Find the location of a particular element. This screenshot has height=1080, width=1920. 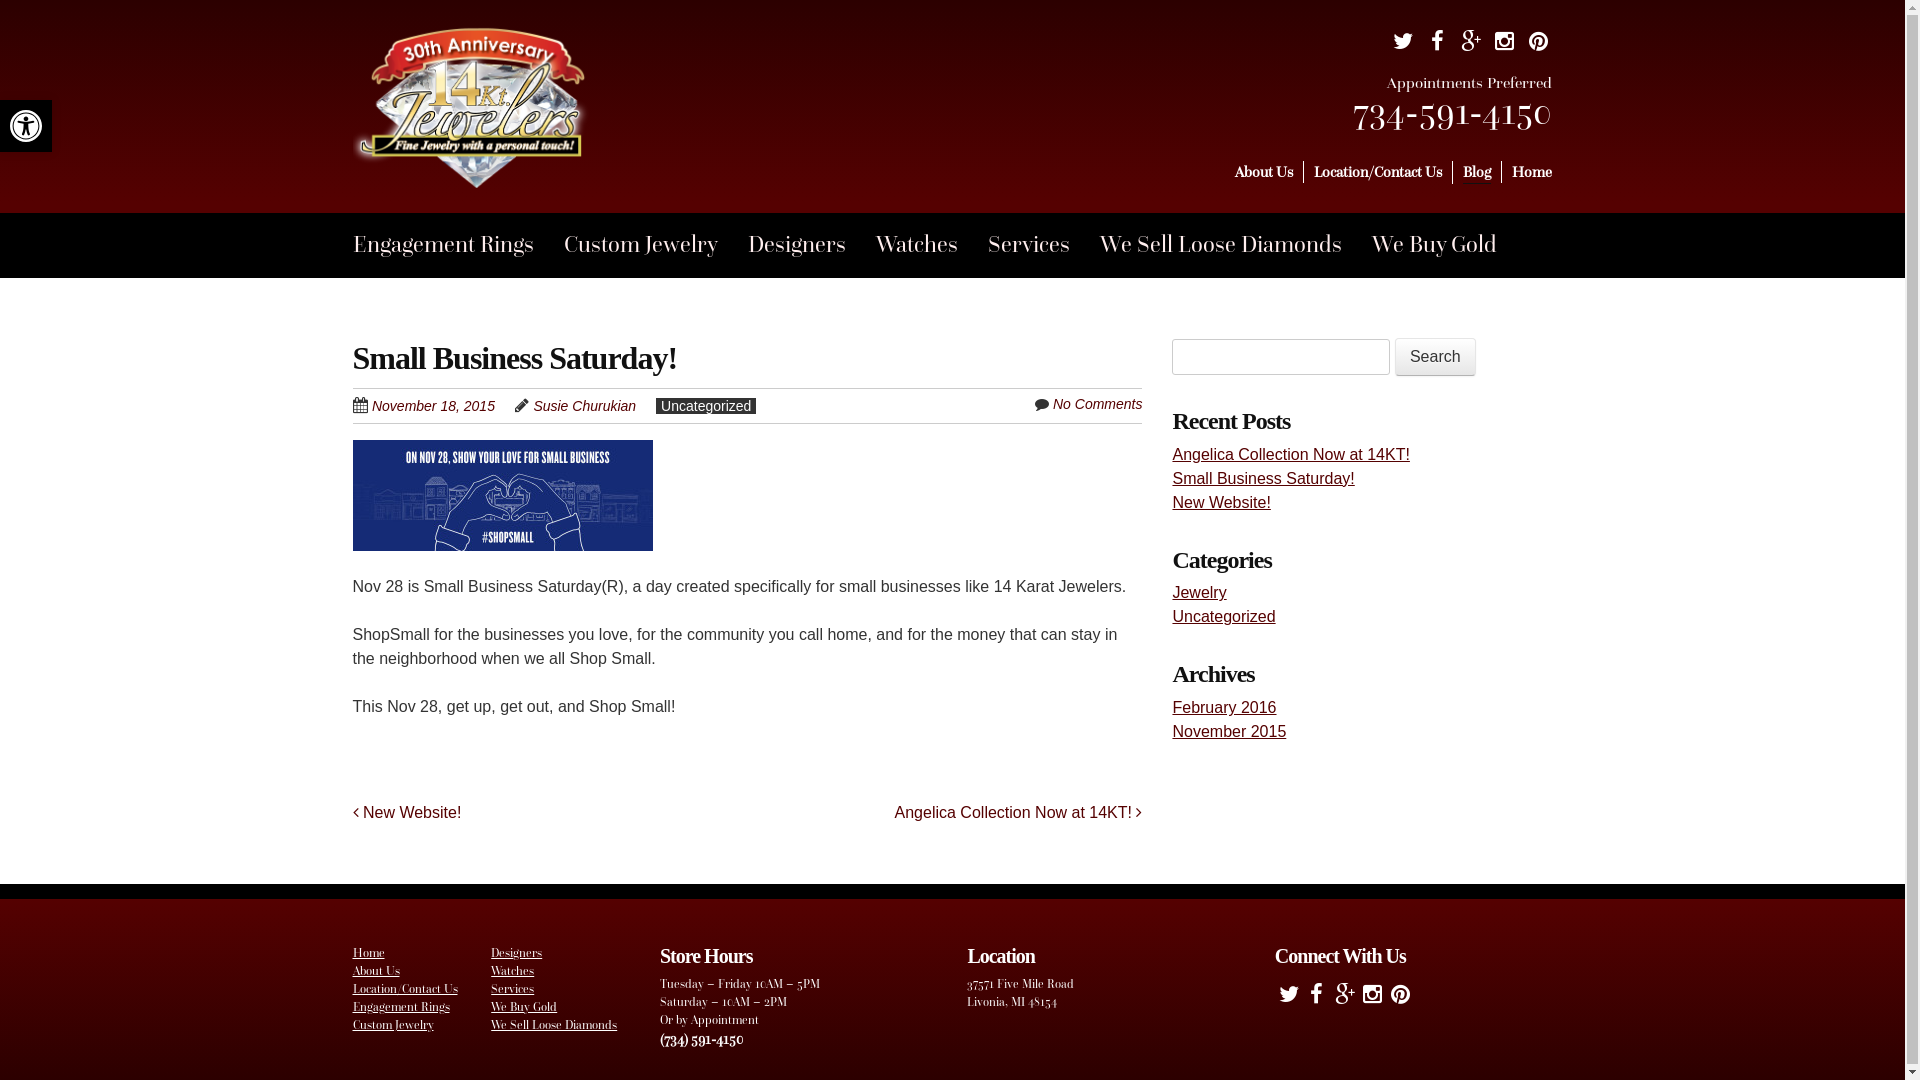

Uncategorized is located at coordinates (706, 406).